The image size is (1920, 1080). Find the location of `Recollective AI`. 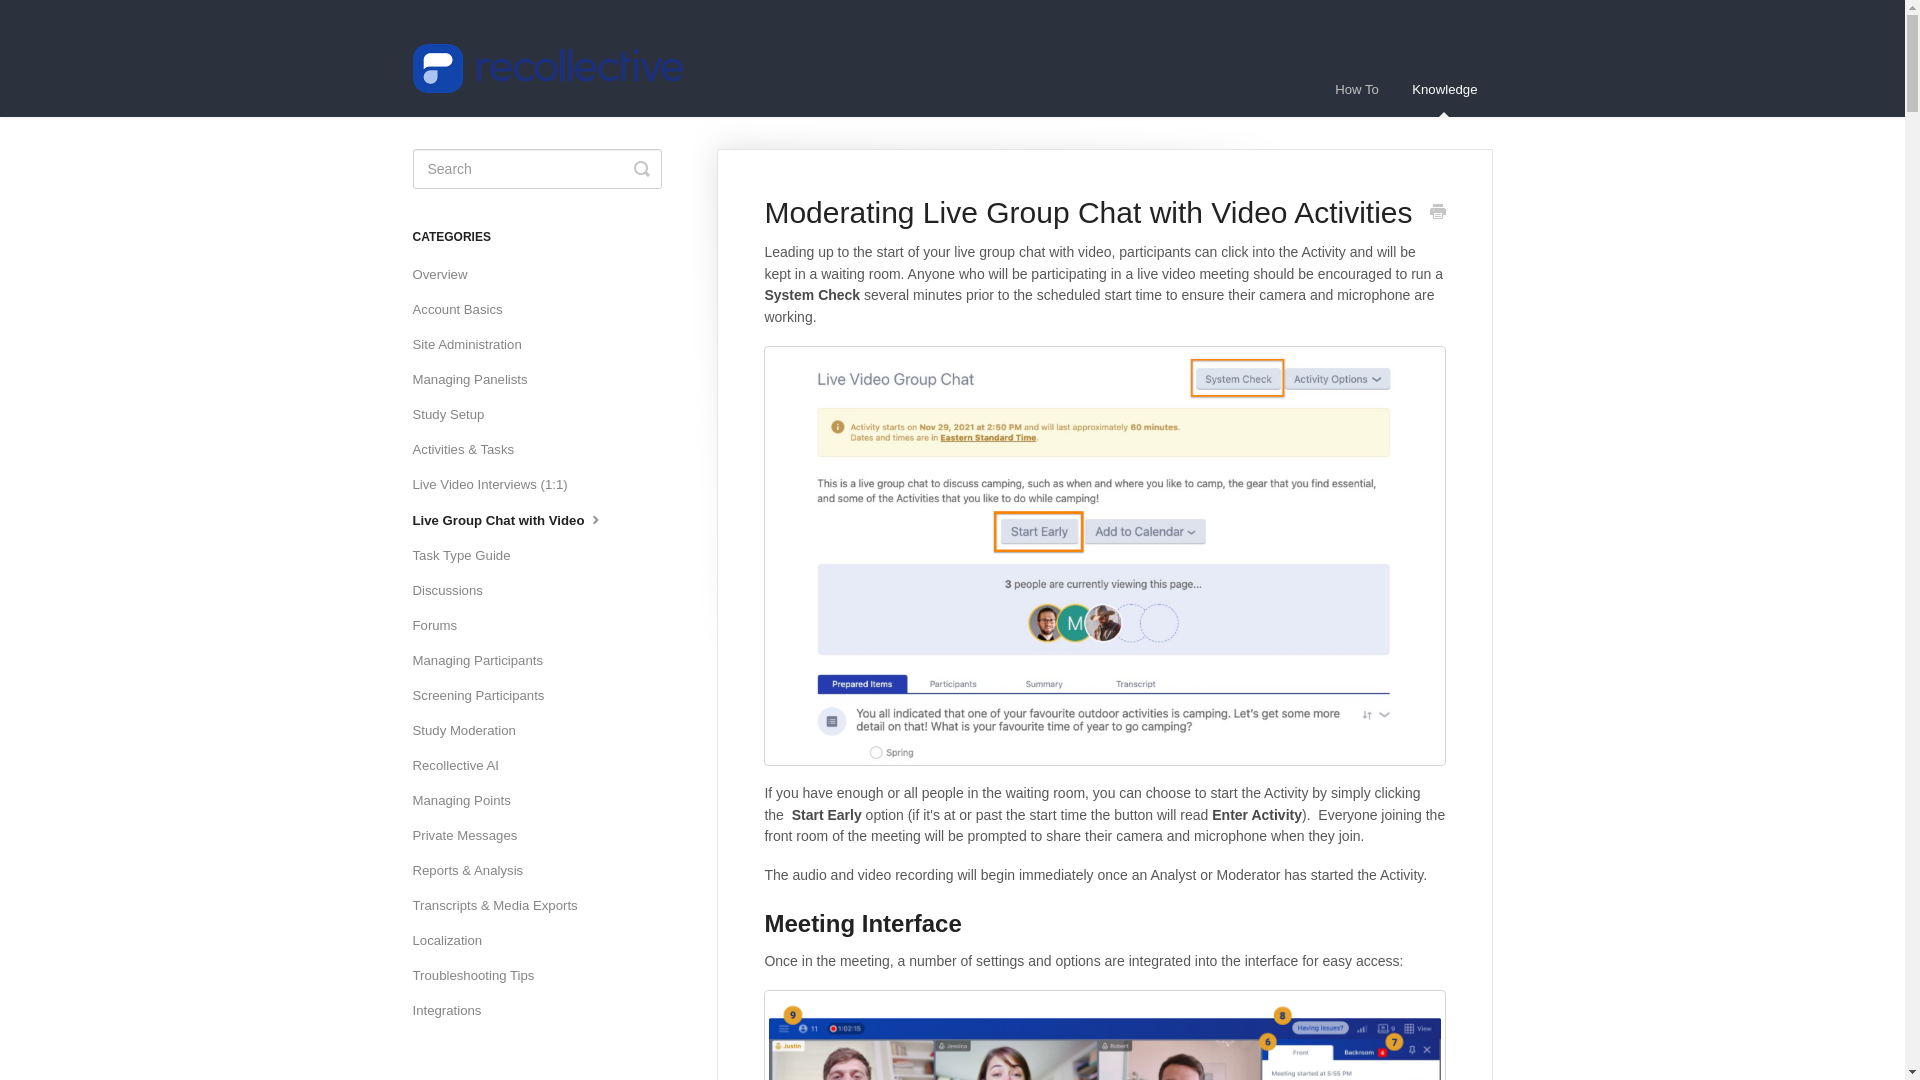

Recollective AI is located at coordinates (463, 765).